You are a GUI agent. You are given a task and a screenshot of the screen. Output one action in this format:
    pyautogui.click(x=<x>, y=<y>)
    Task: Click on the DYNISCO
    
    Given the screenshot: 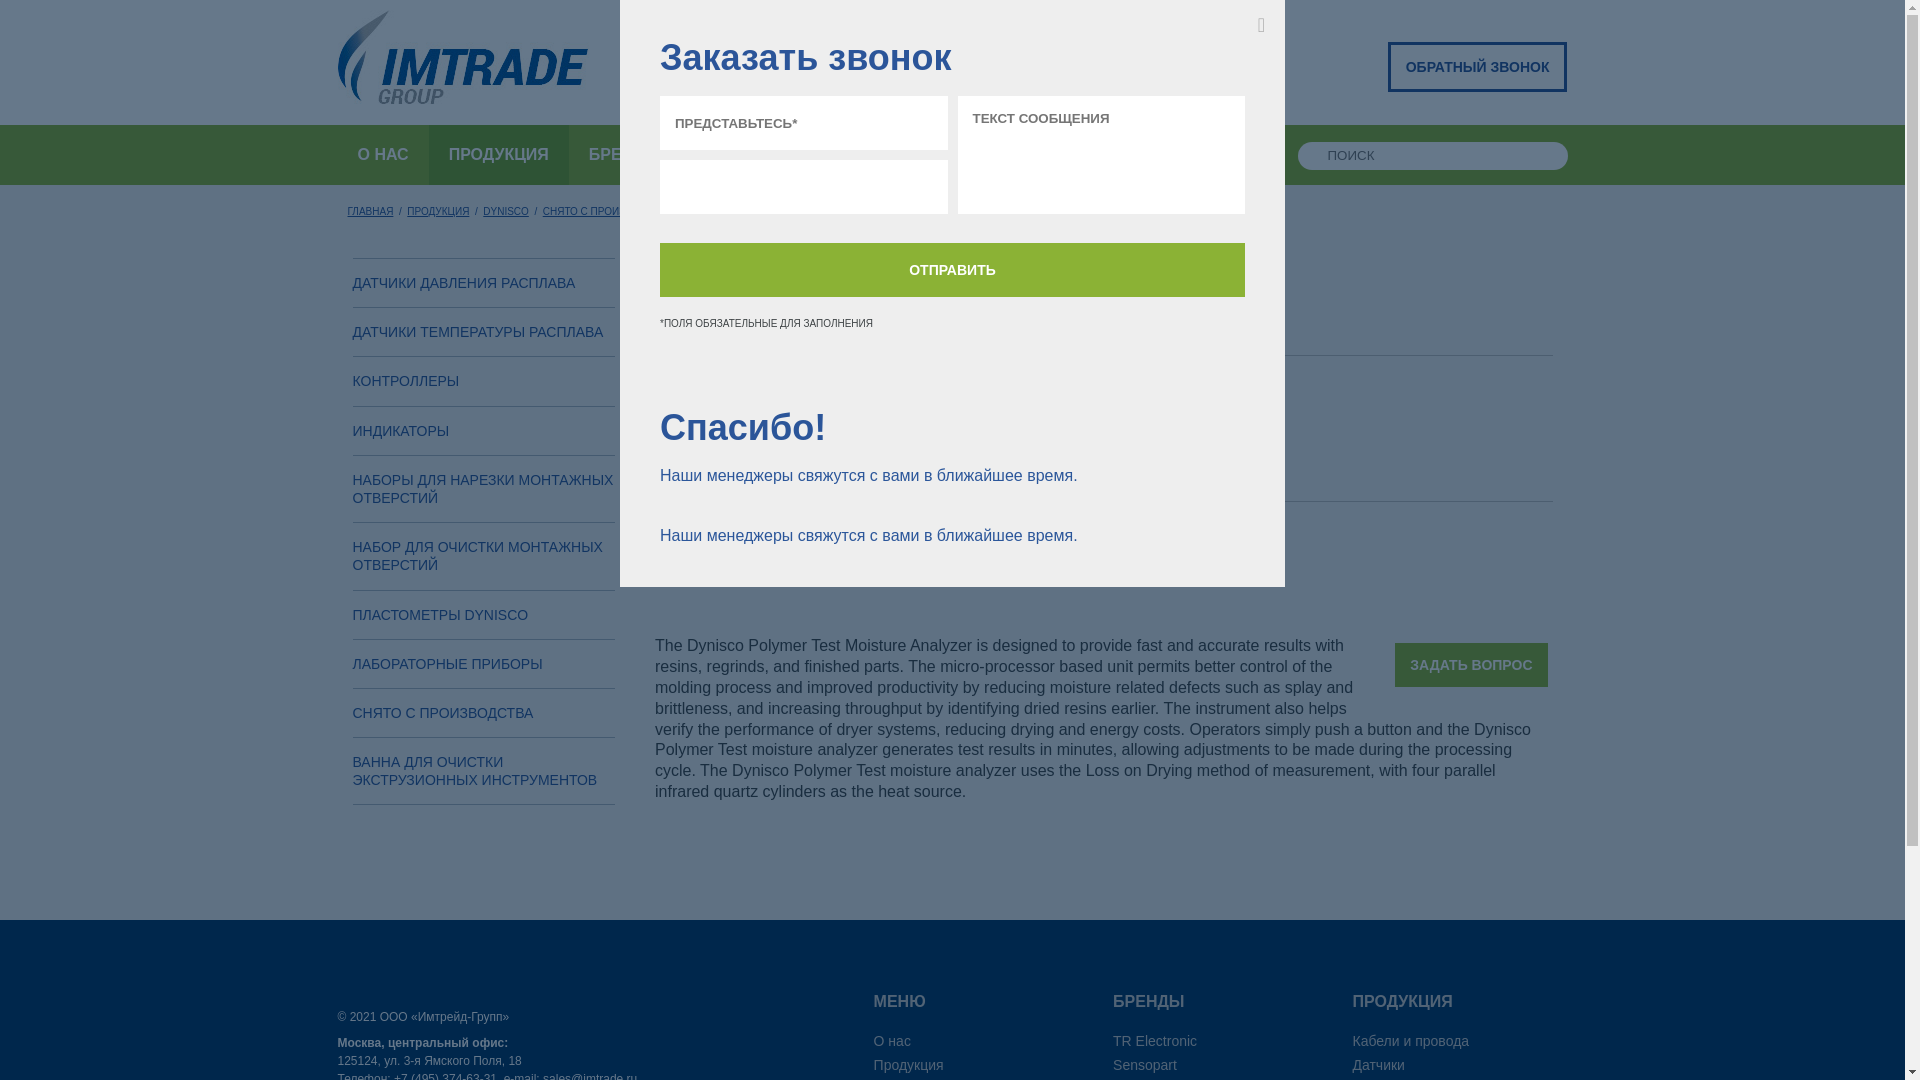 What is the action you would take?
    pyautogui.click(x=506, y=212)
    